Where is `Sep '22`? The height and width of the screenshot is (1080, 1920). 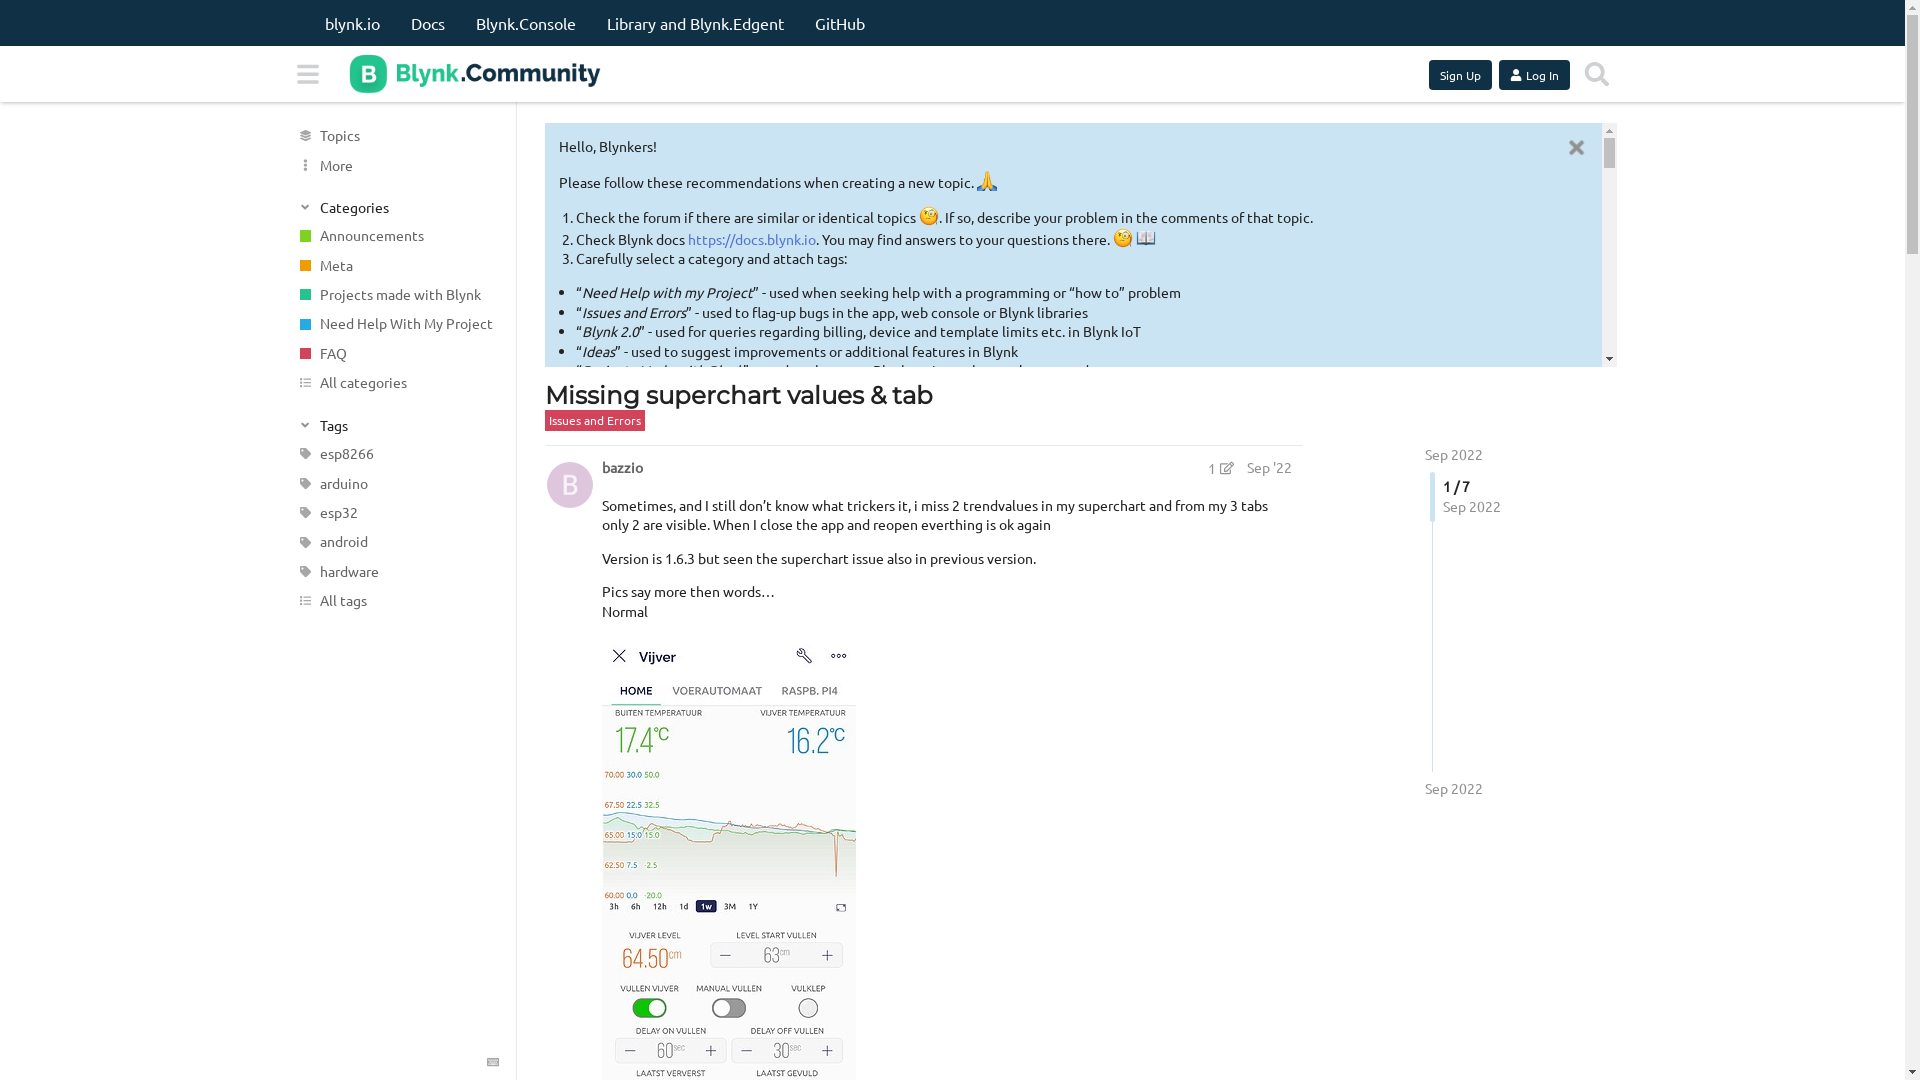
Sep '22 is located at coordinates (1268, 467).